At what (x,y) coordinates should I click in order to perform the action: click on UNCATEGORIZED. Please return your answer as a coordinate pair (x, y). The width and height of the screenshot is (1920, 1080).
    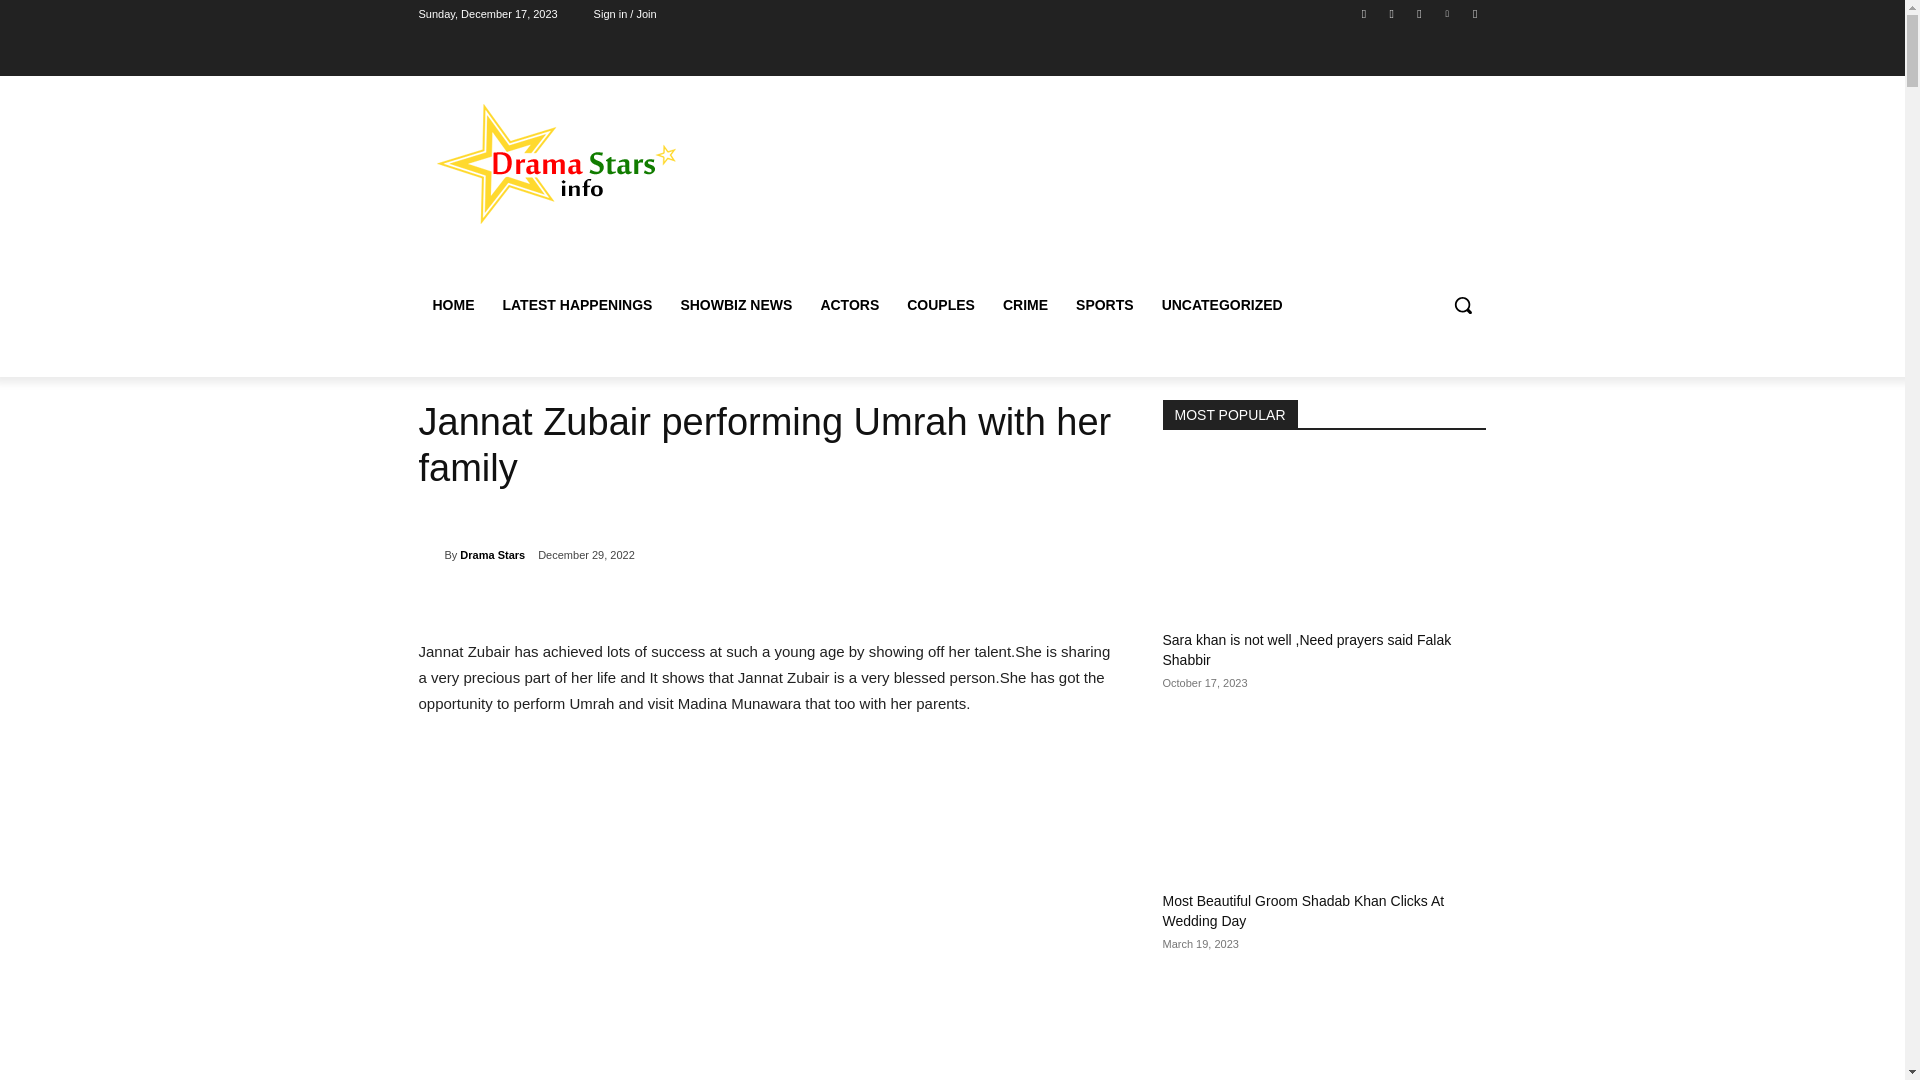
    Looking at the image, I should click on (1222, 304).